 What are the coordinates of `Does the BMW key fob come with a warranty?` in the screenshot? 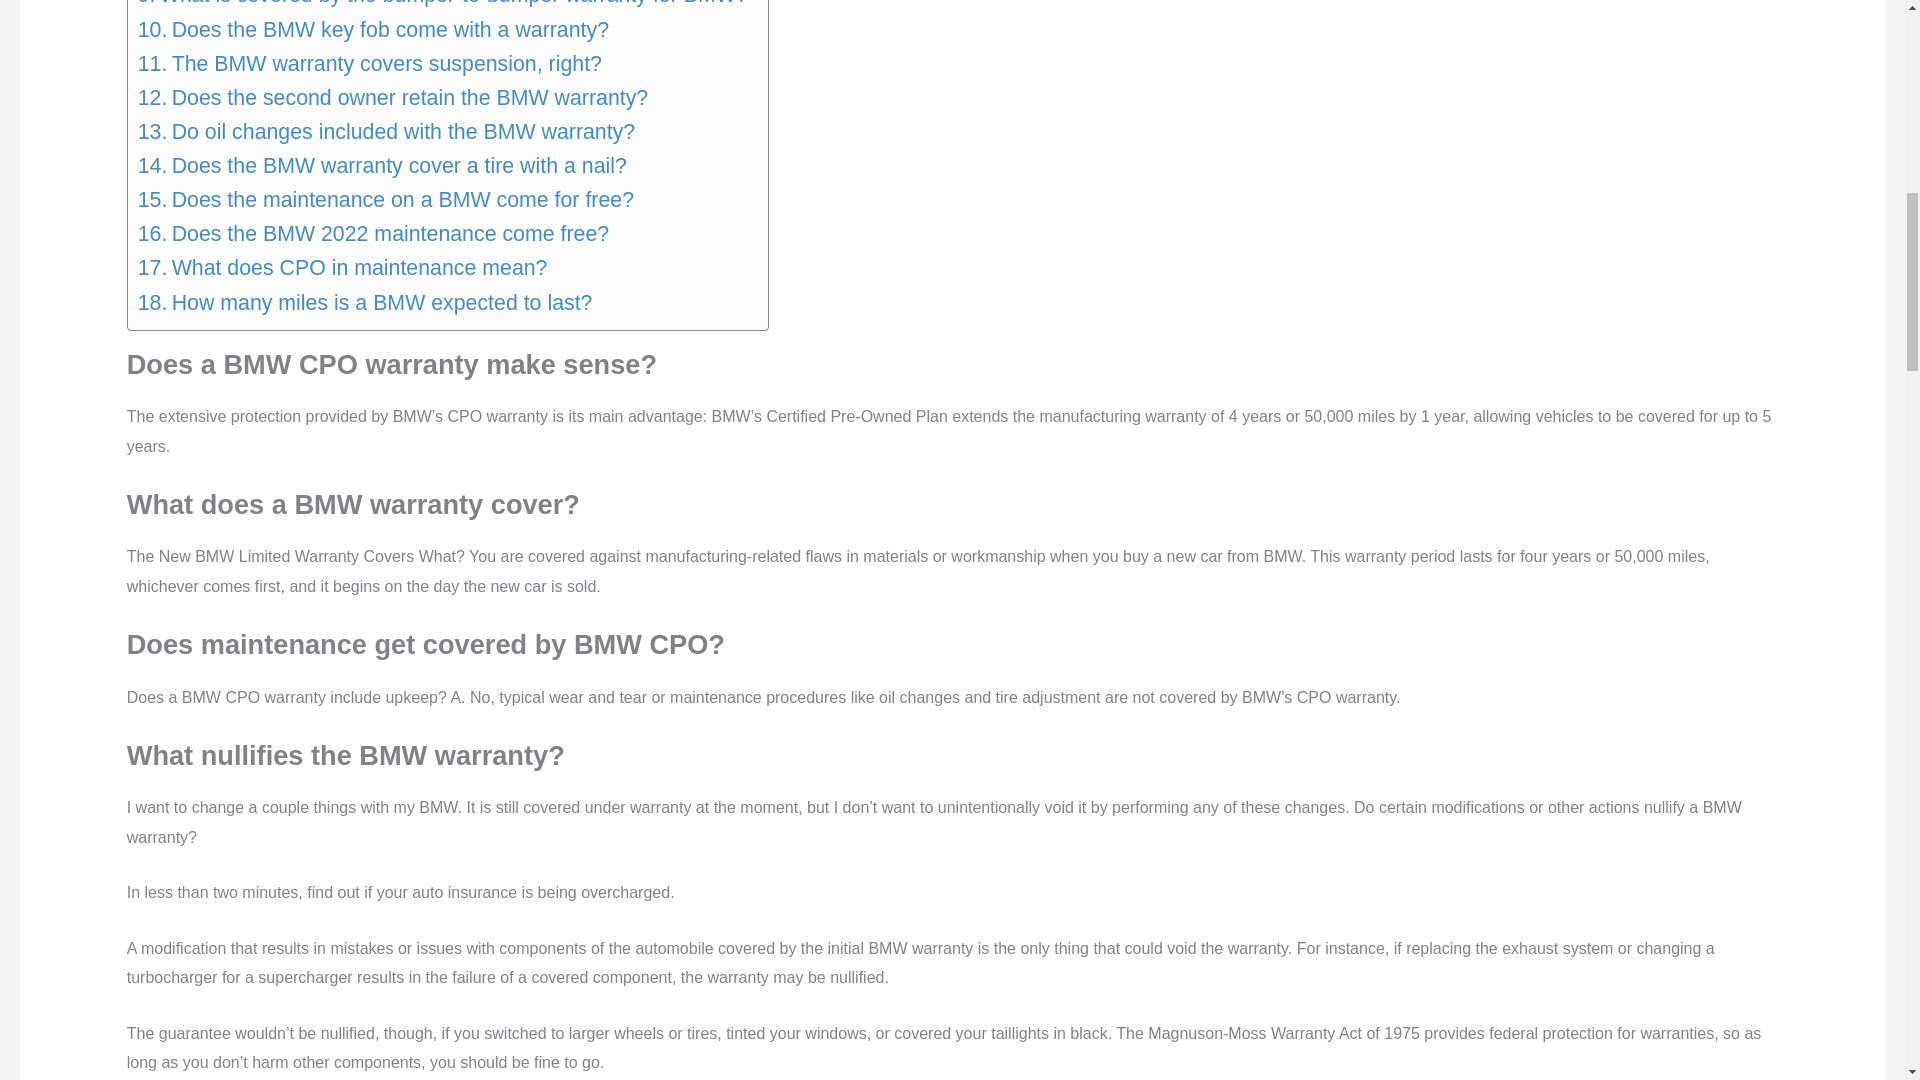 It's located at (373, 30).